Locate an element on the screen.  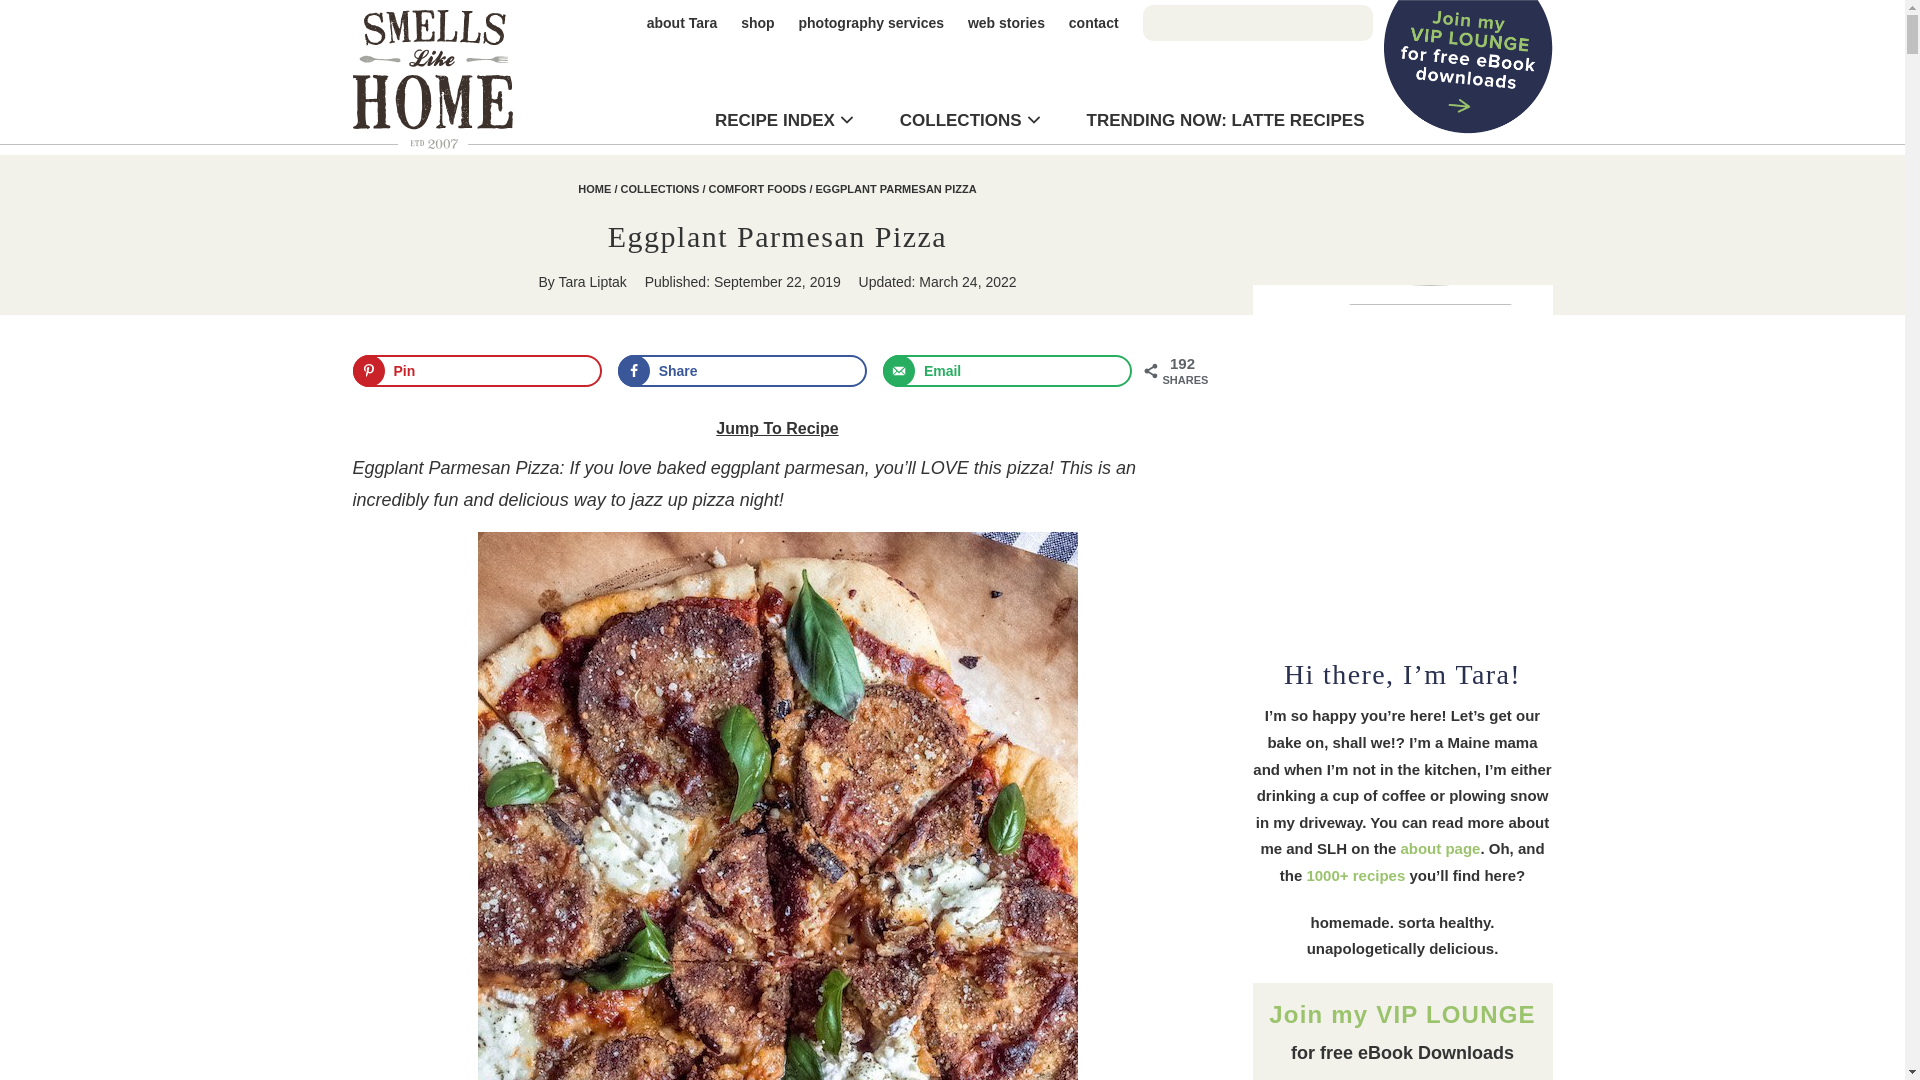
web stories is located at coordinates (1006, 23).